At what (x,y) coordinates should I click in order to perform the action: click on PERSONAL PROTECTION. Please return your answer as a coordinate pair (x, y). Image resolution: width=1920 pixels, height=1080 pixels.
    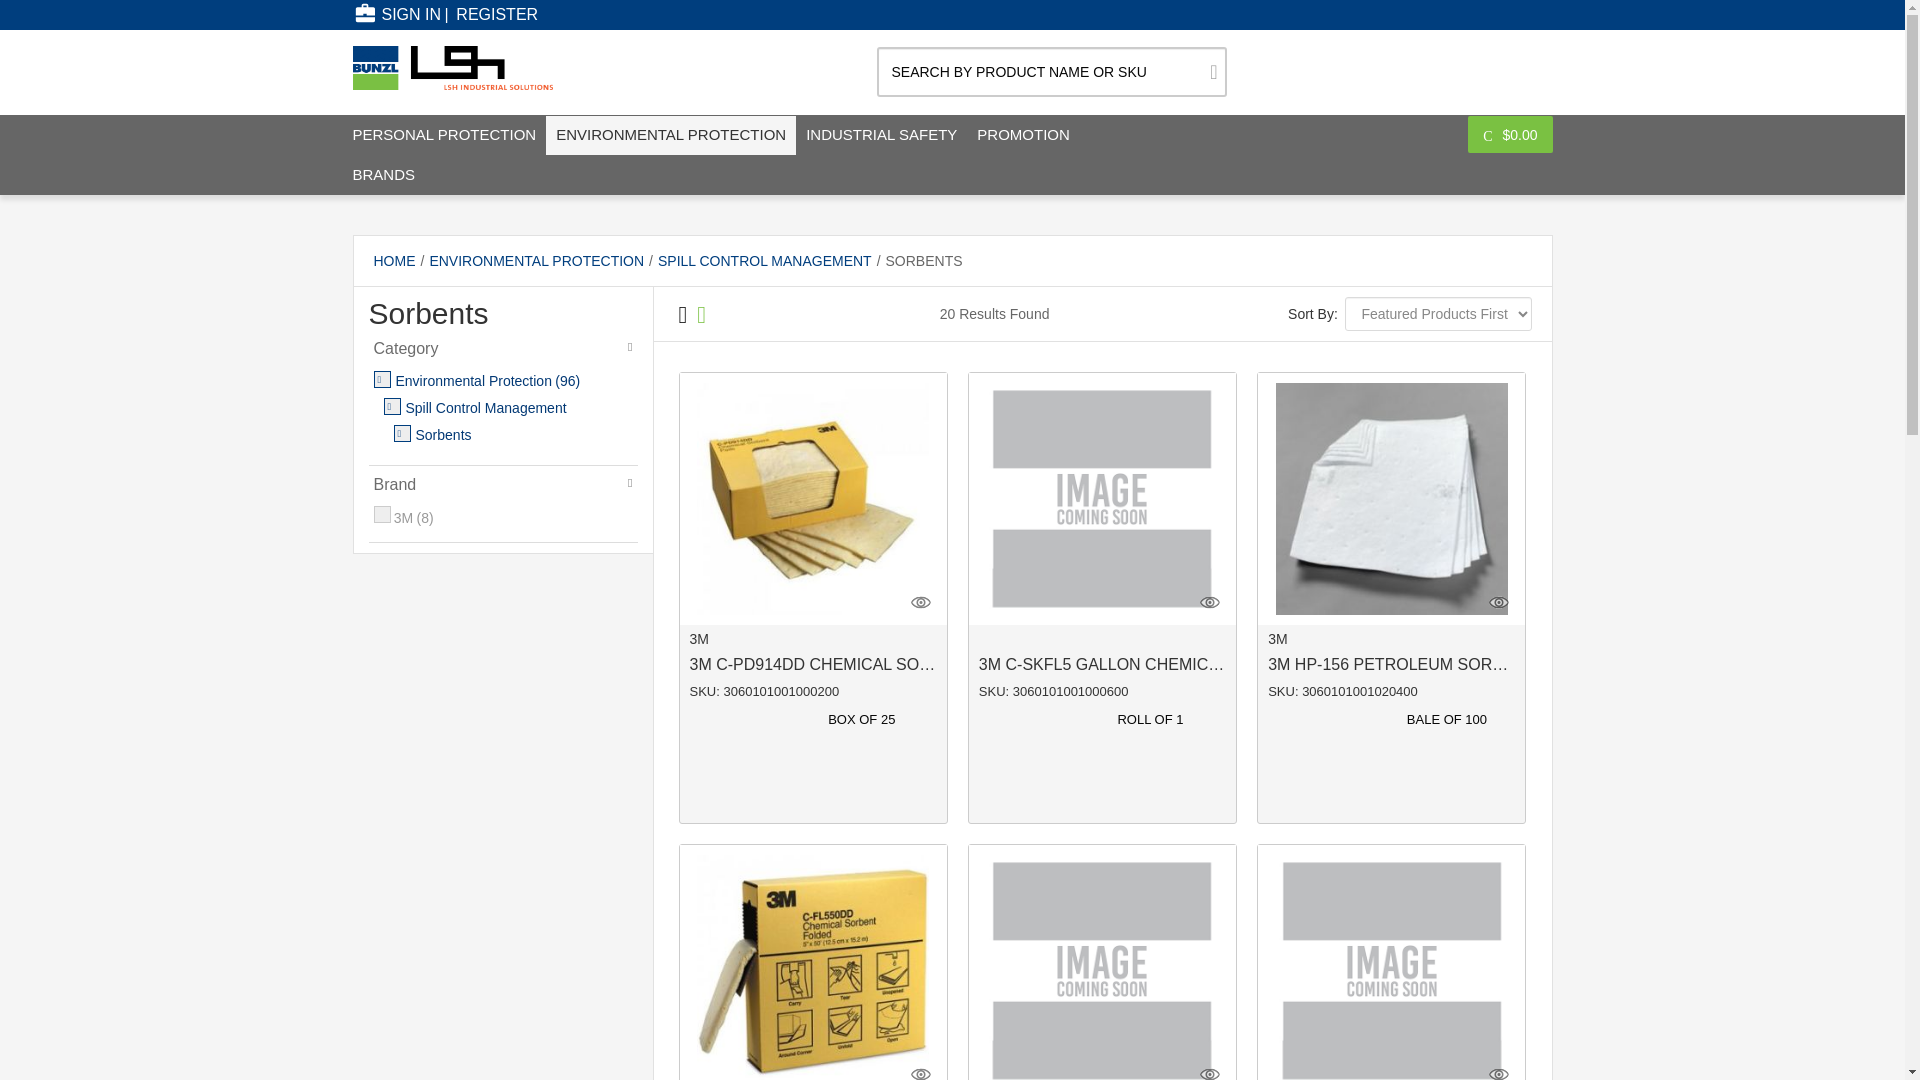
    Looking at the image, I should click on (443, 134).